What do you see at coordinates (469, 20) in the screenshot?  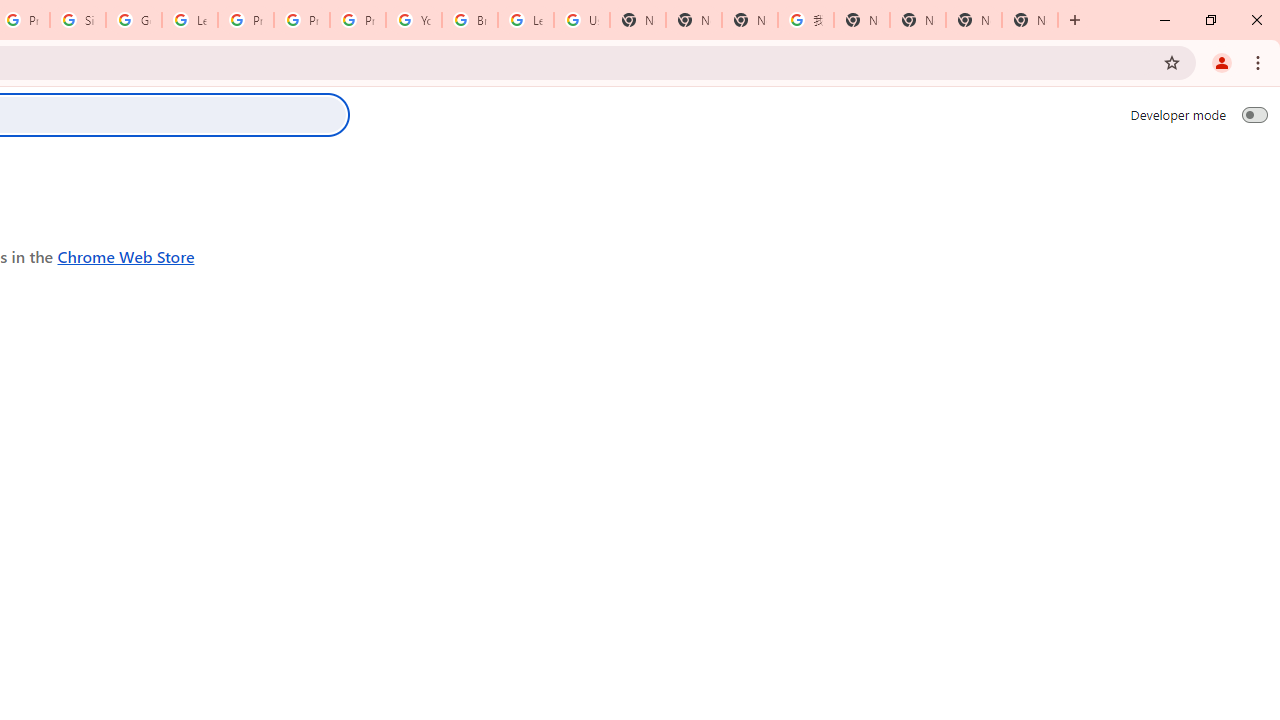 I see `Browse Chrome as a guest - Computer - Google Chrome Help` at bounding box center [469, 20].